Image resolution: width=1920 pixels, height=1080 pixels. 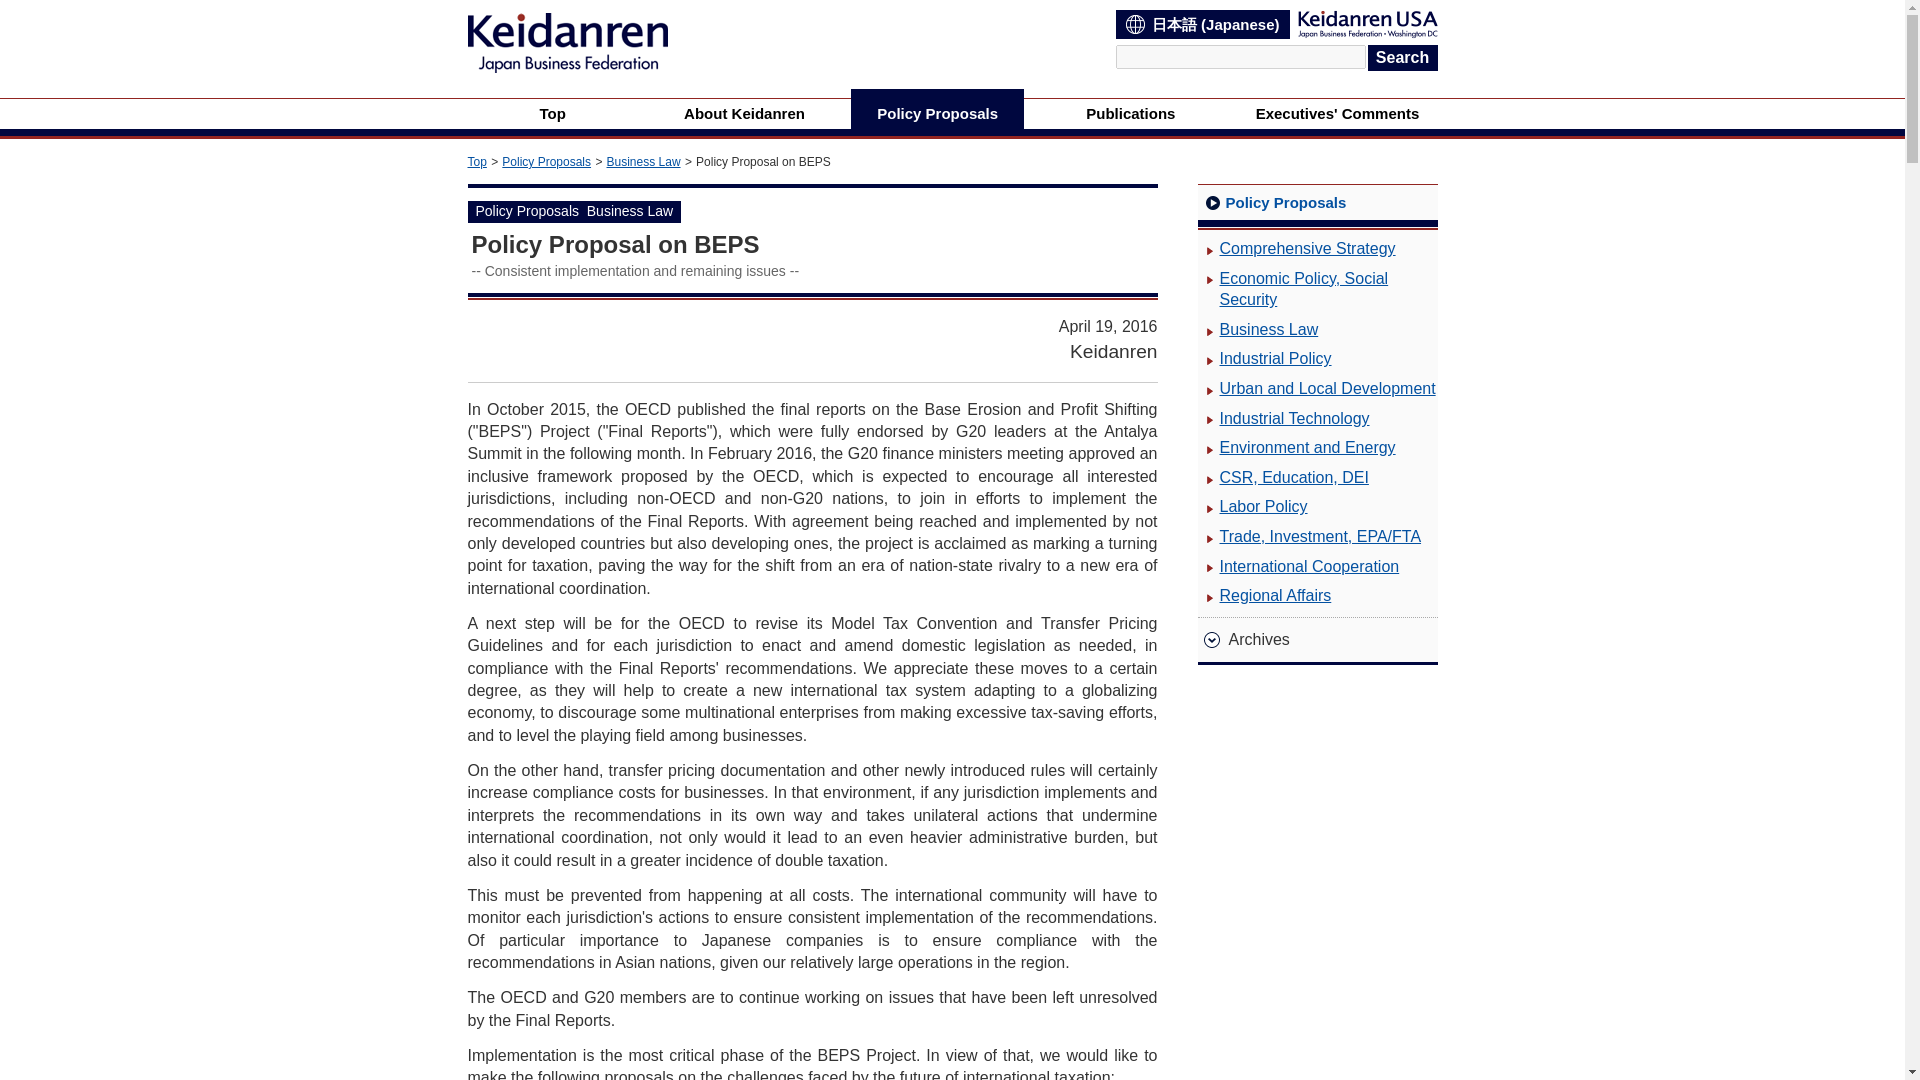 What do you see at coordinates (1298, 566) in the screenshot?
I see `International Cooperation` at bounding box center [1298, 566].